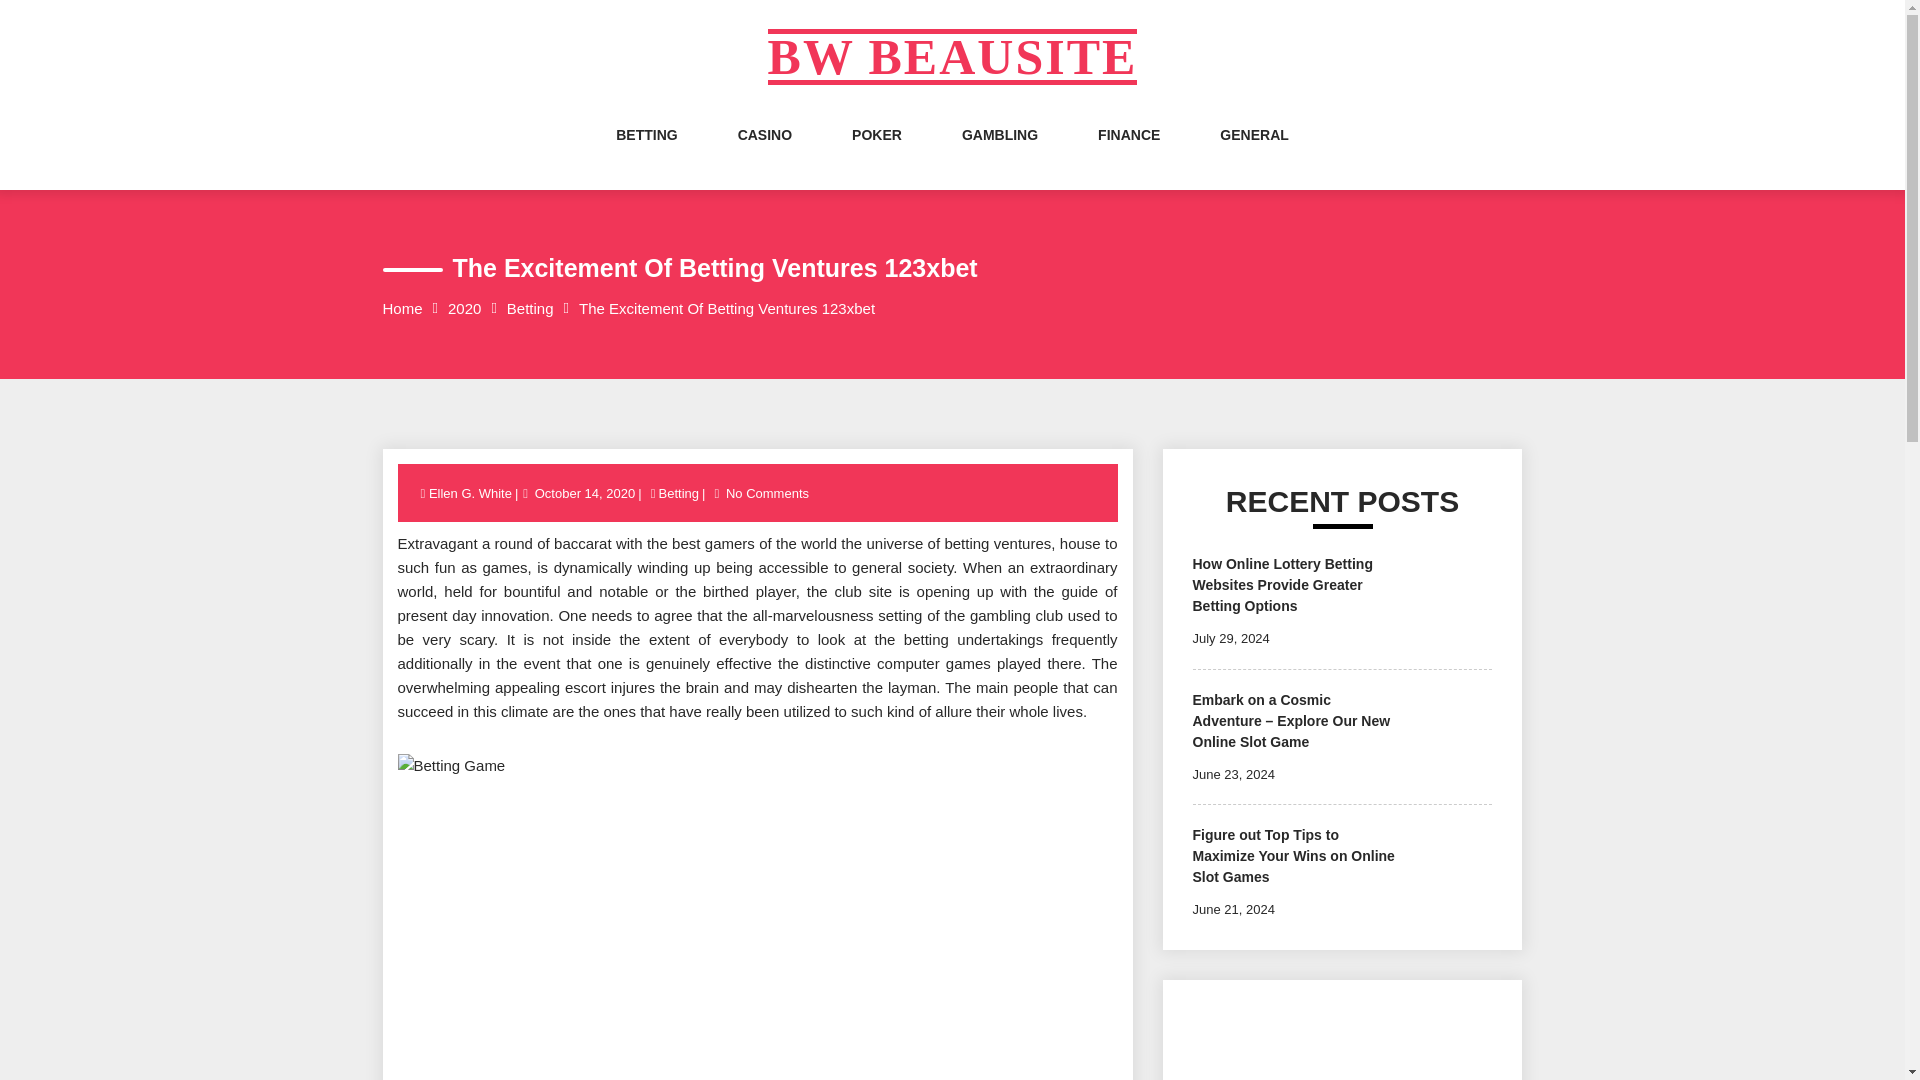 The image size is (1920, 1080). I want to click on Betting, so click(679, 494).